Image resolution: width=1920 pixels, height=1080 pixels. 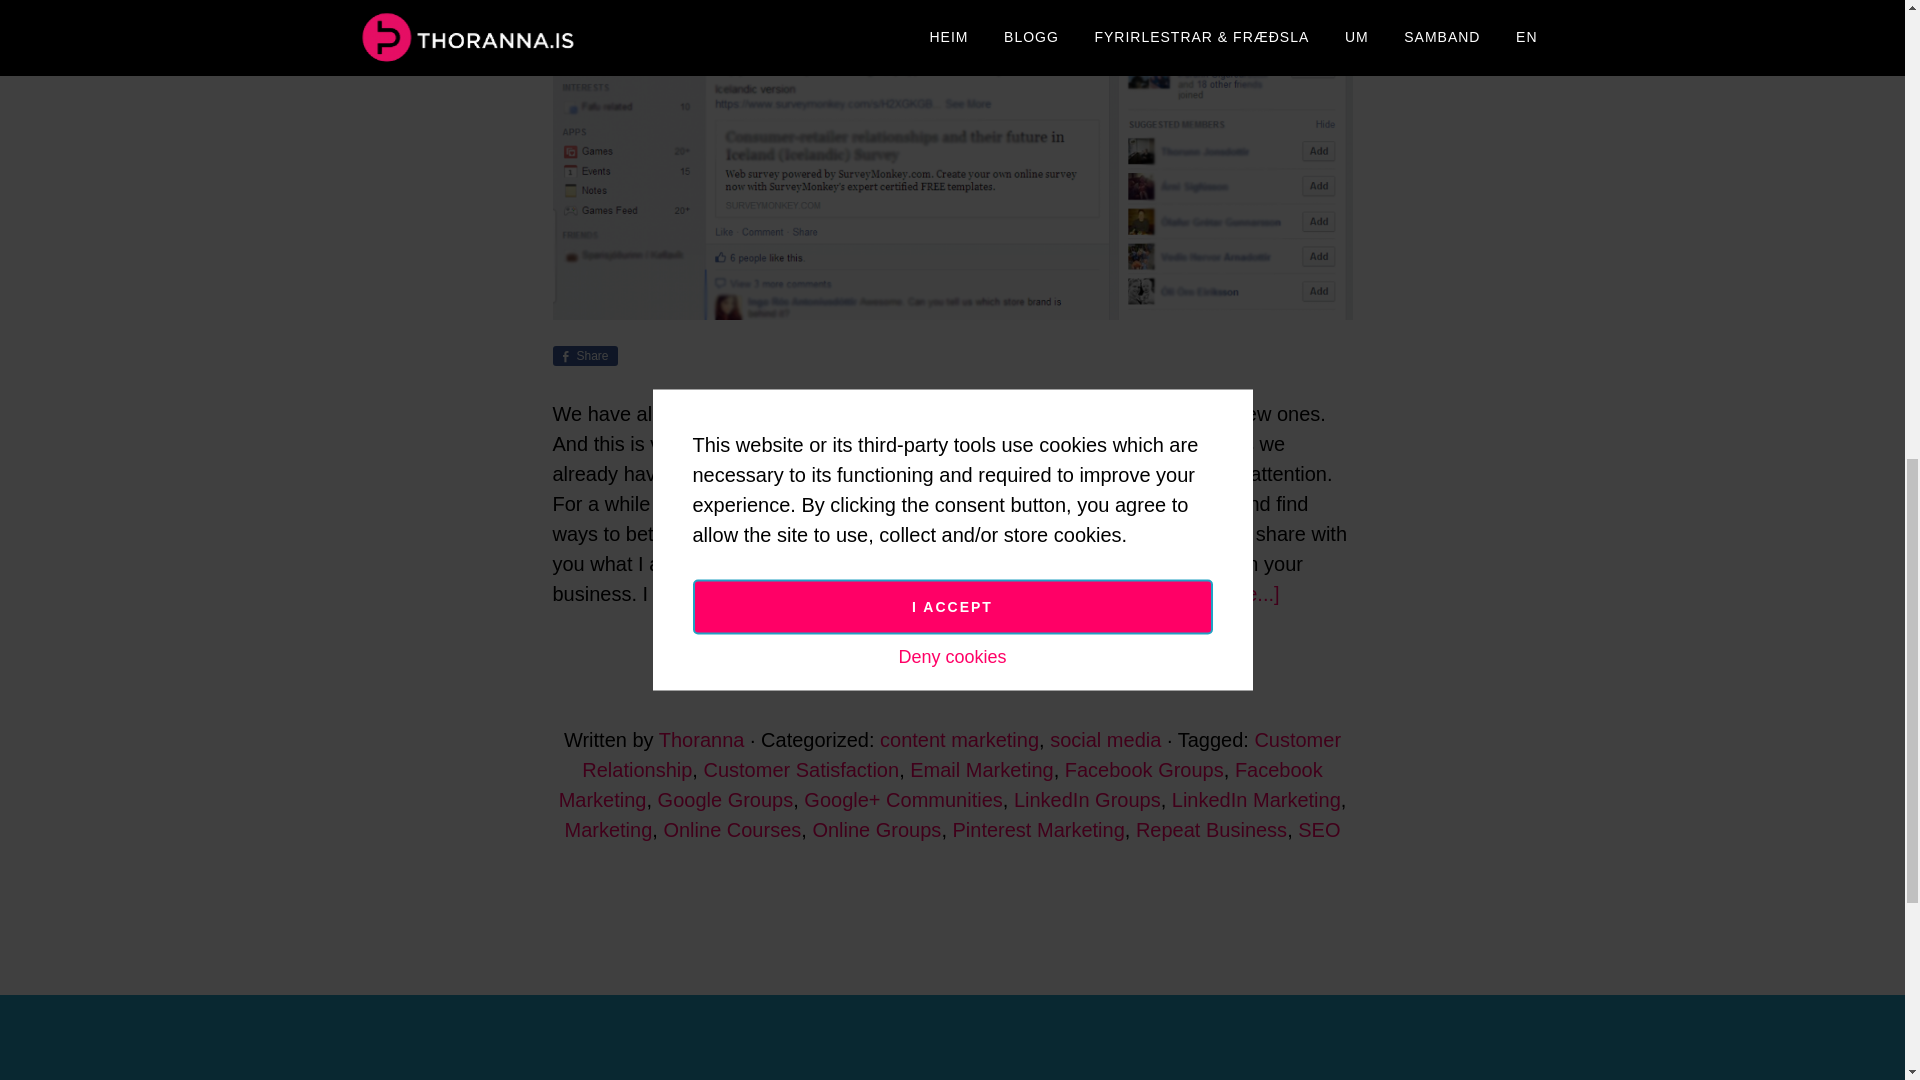 What do you see at coordinates (1211, 830) in the screenshot?
I see `Repeat Business` at bounding box center [1211, 830].